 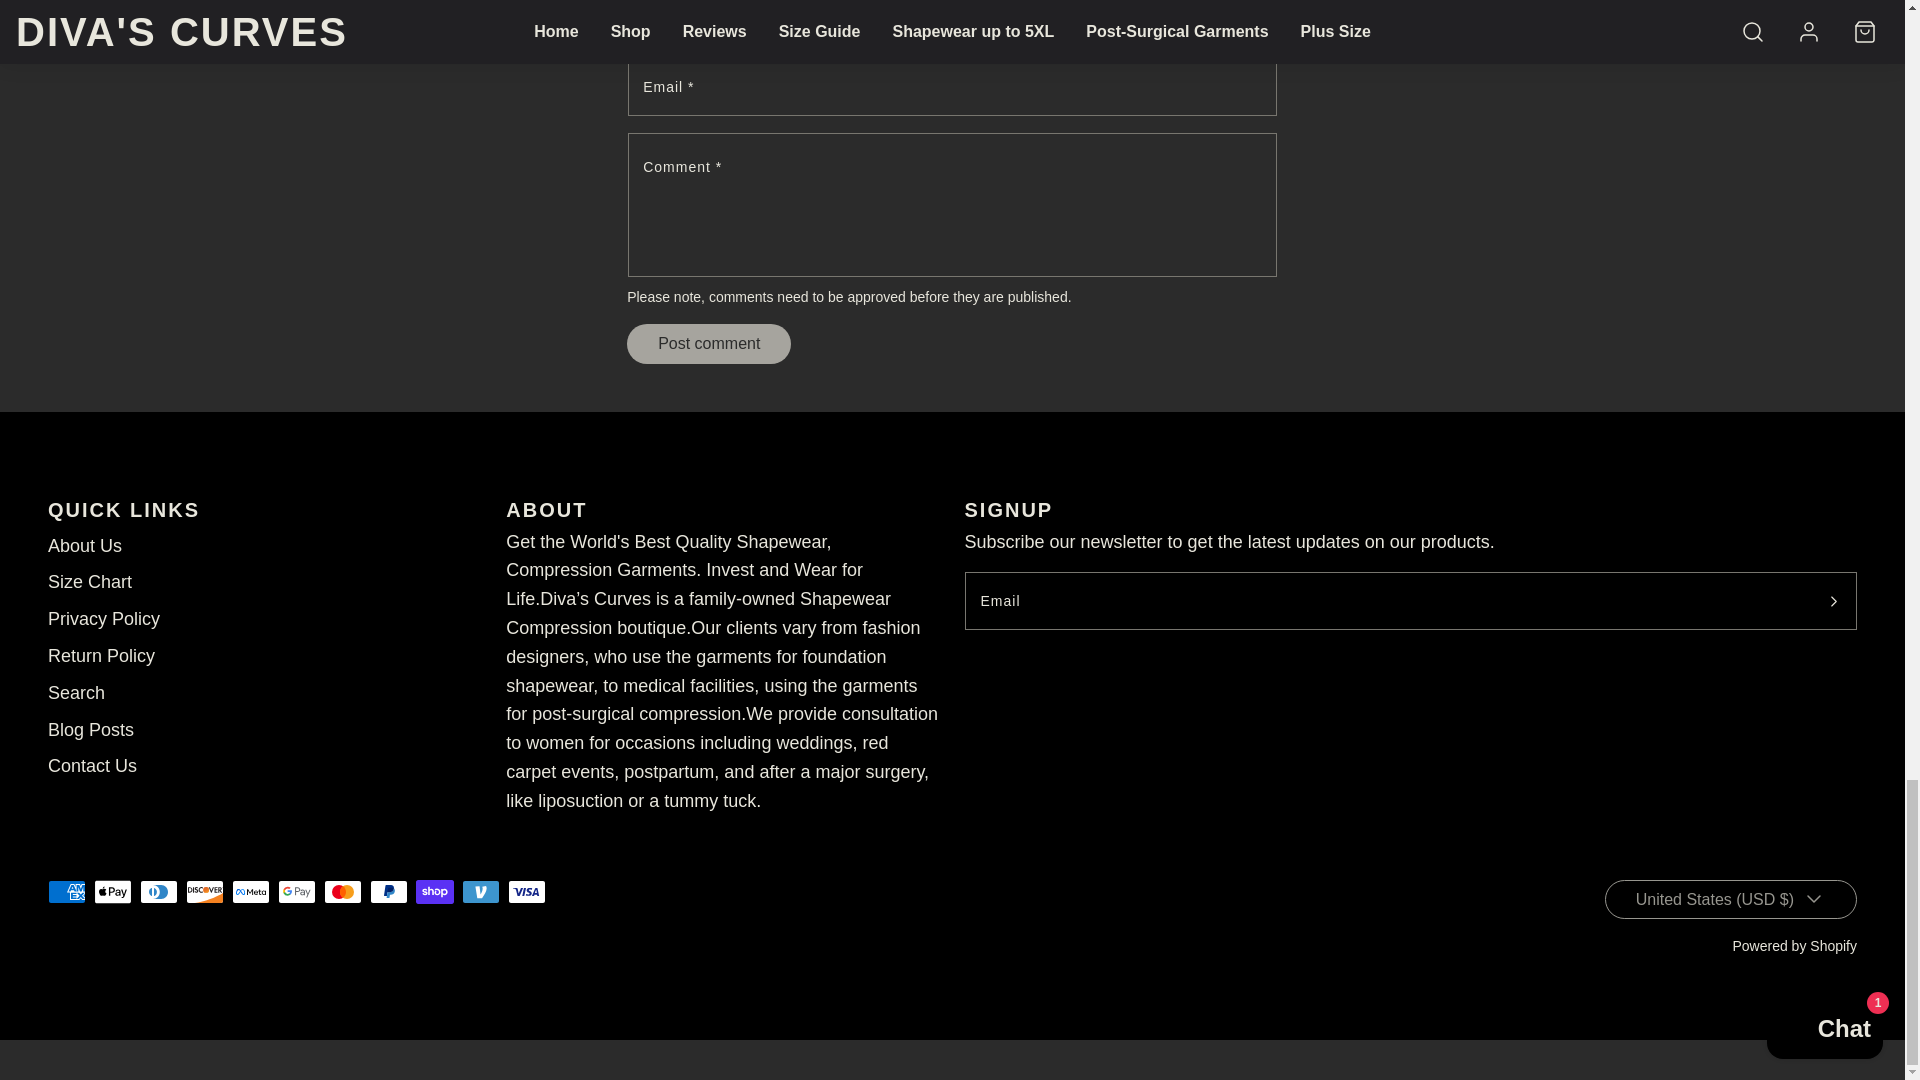 I want to click on Discover, so click(x=205, y=892).